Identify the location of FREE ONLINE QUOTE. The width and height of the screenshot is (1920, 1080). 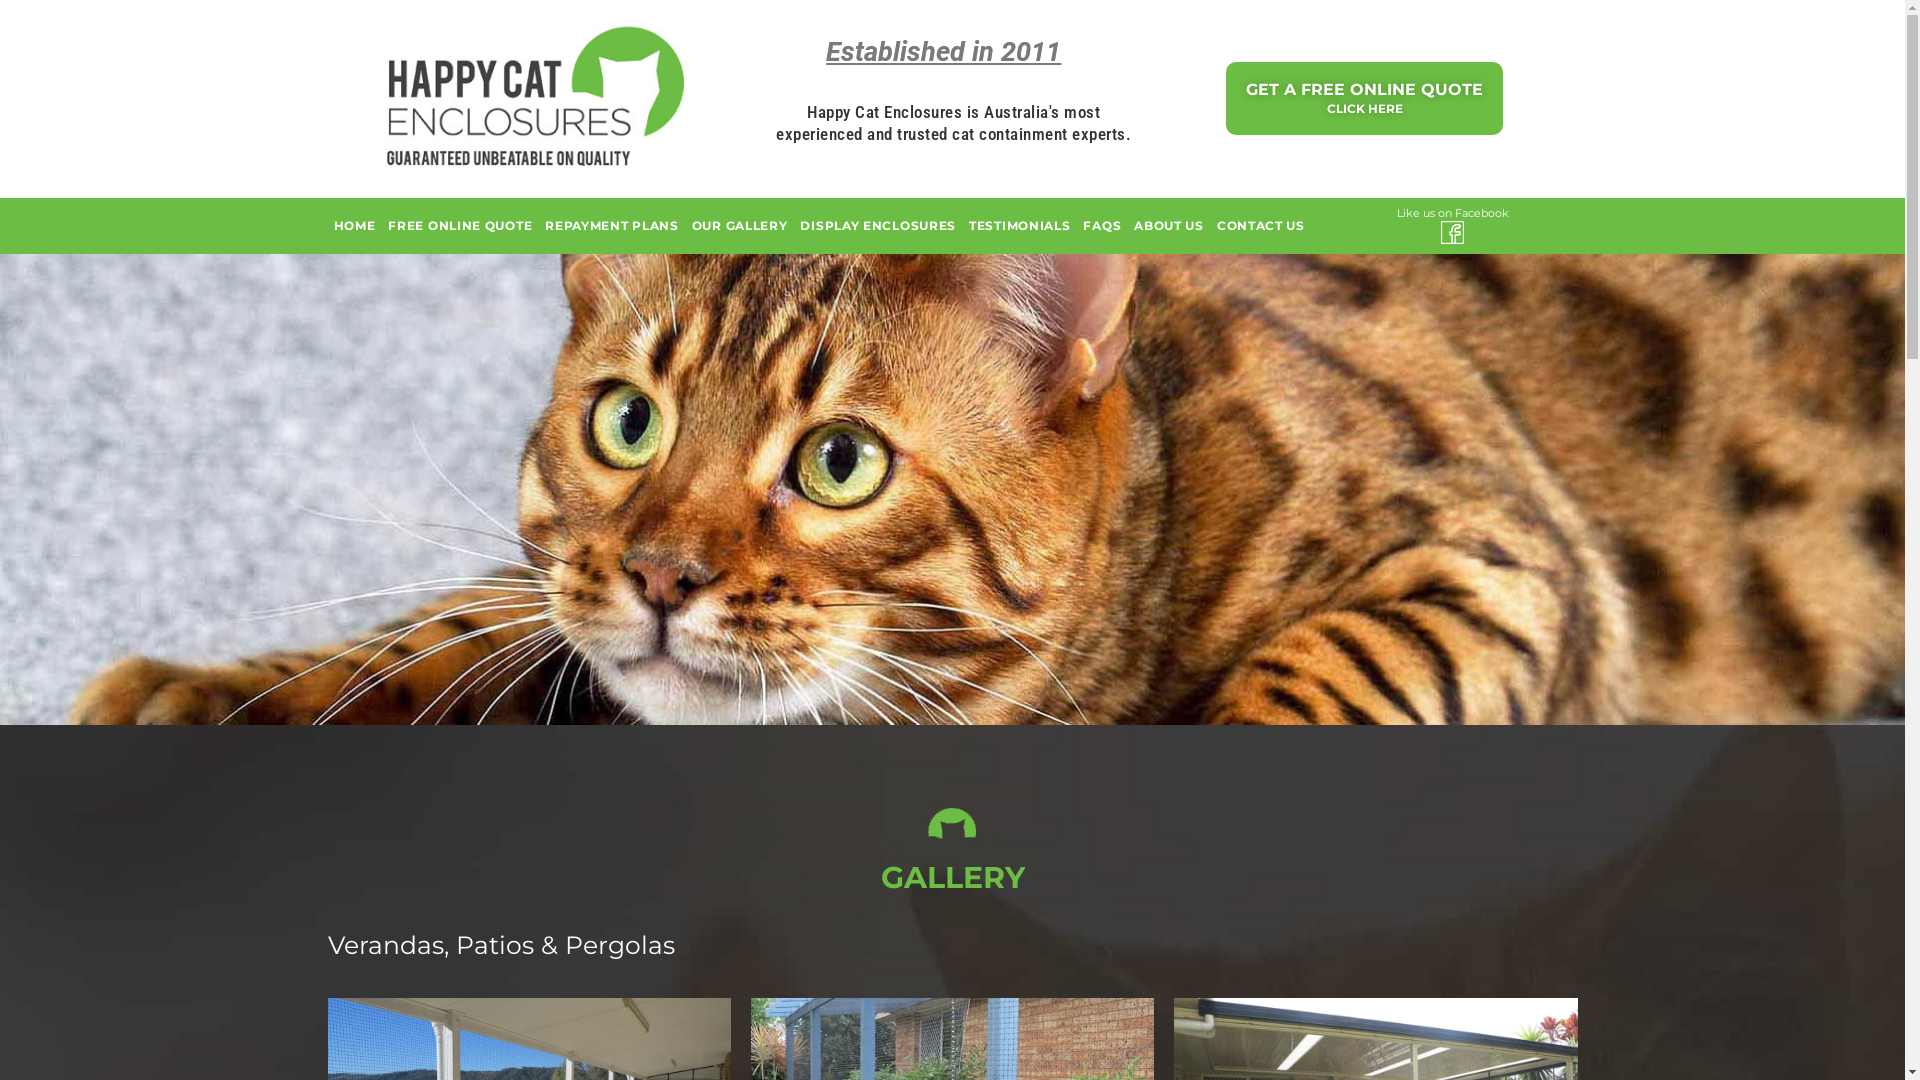
(460, 226).